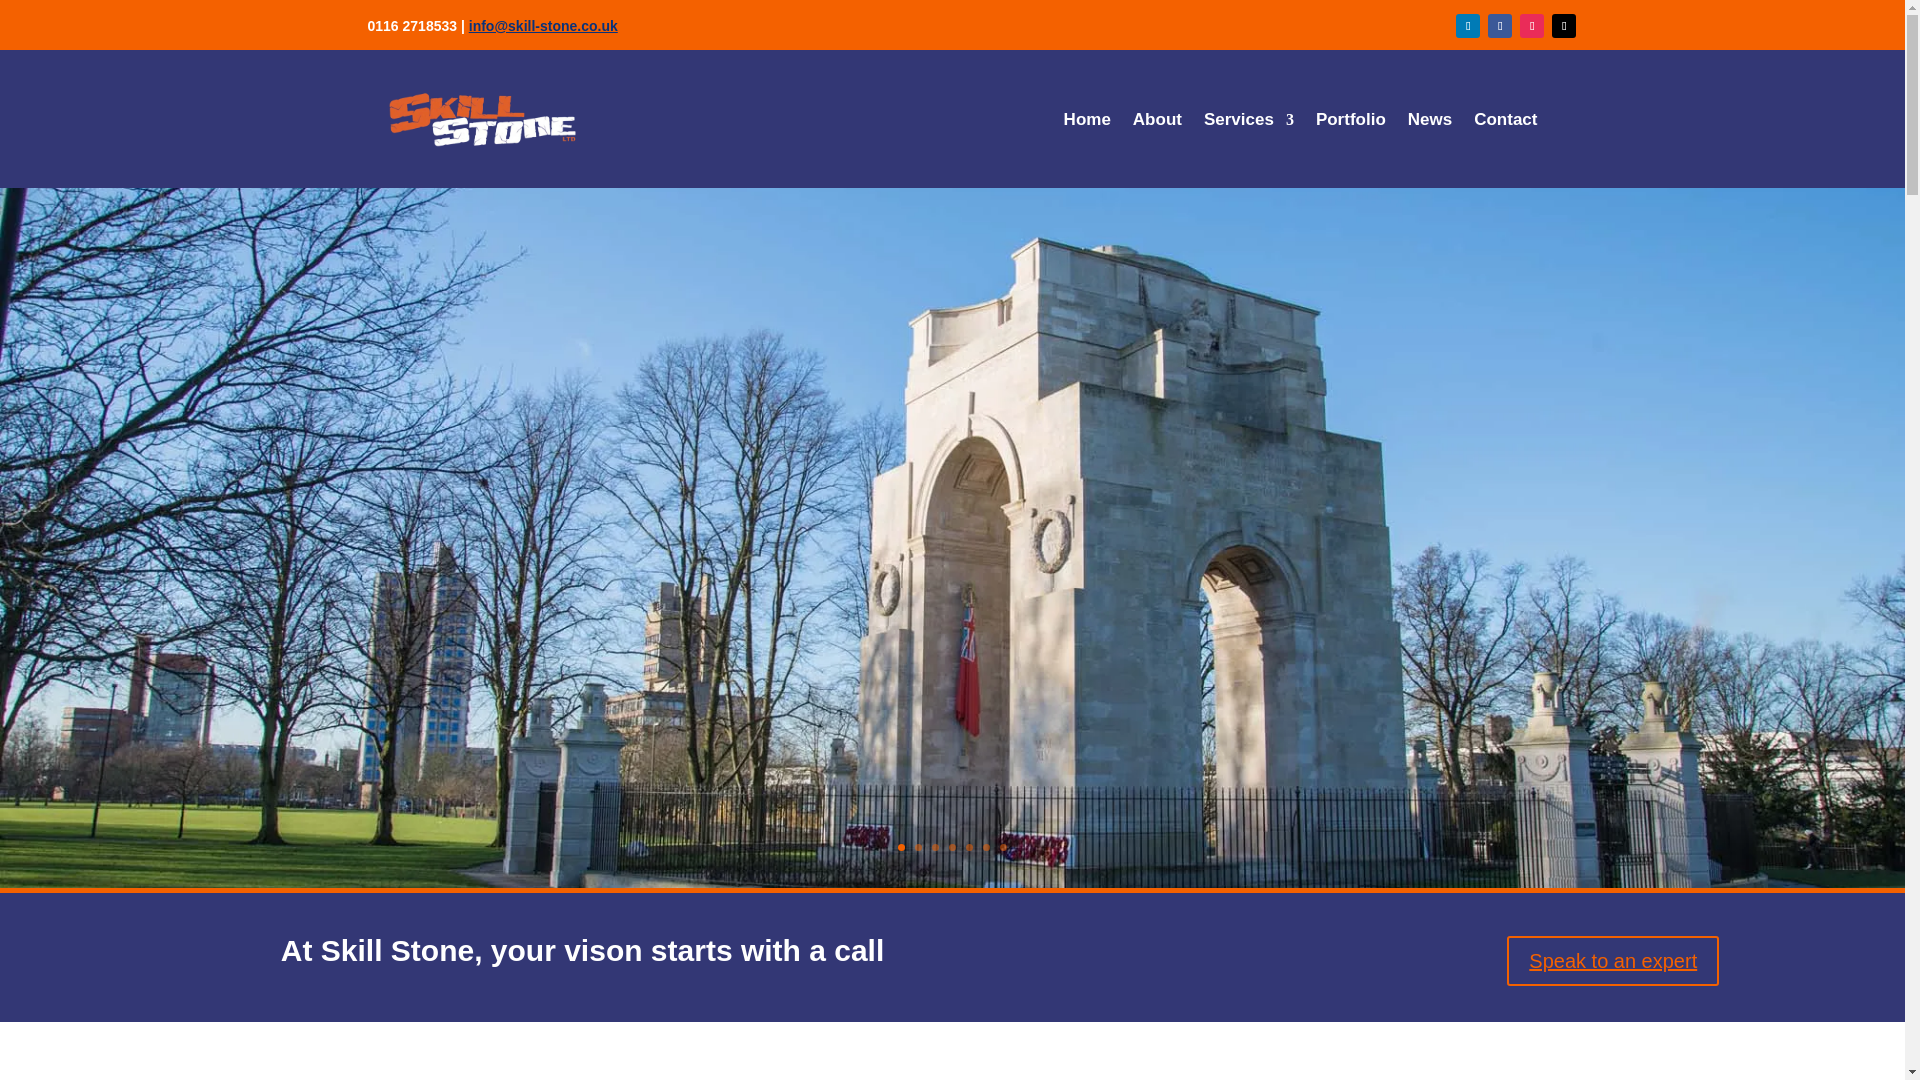 The image size is (1920, 1080). Describe the element at coordinates (1500, 26) in the screenshot. I see `Follow on Facebook` at that location.